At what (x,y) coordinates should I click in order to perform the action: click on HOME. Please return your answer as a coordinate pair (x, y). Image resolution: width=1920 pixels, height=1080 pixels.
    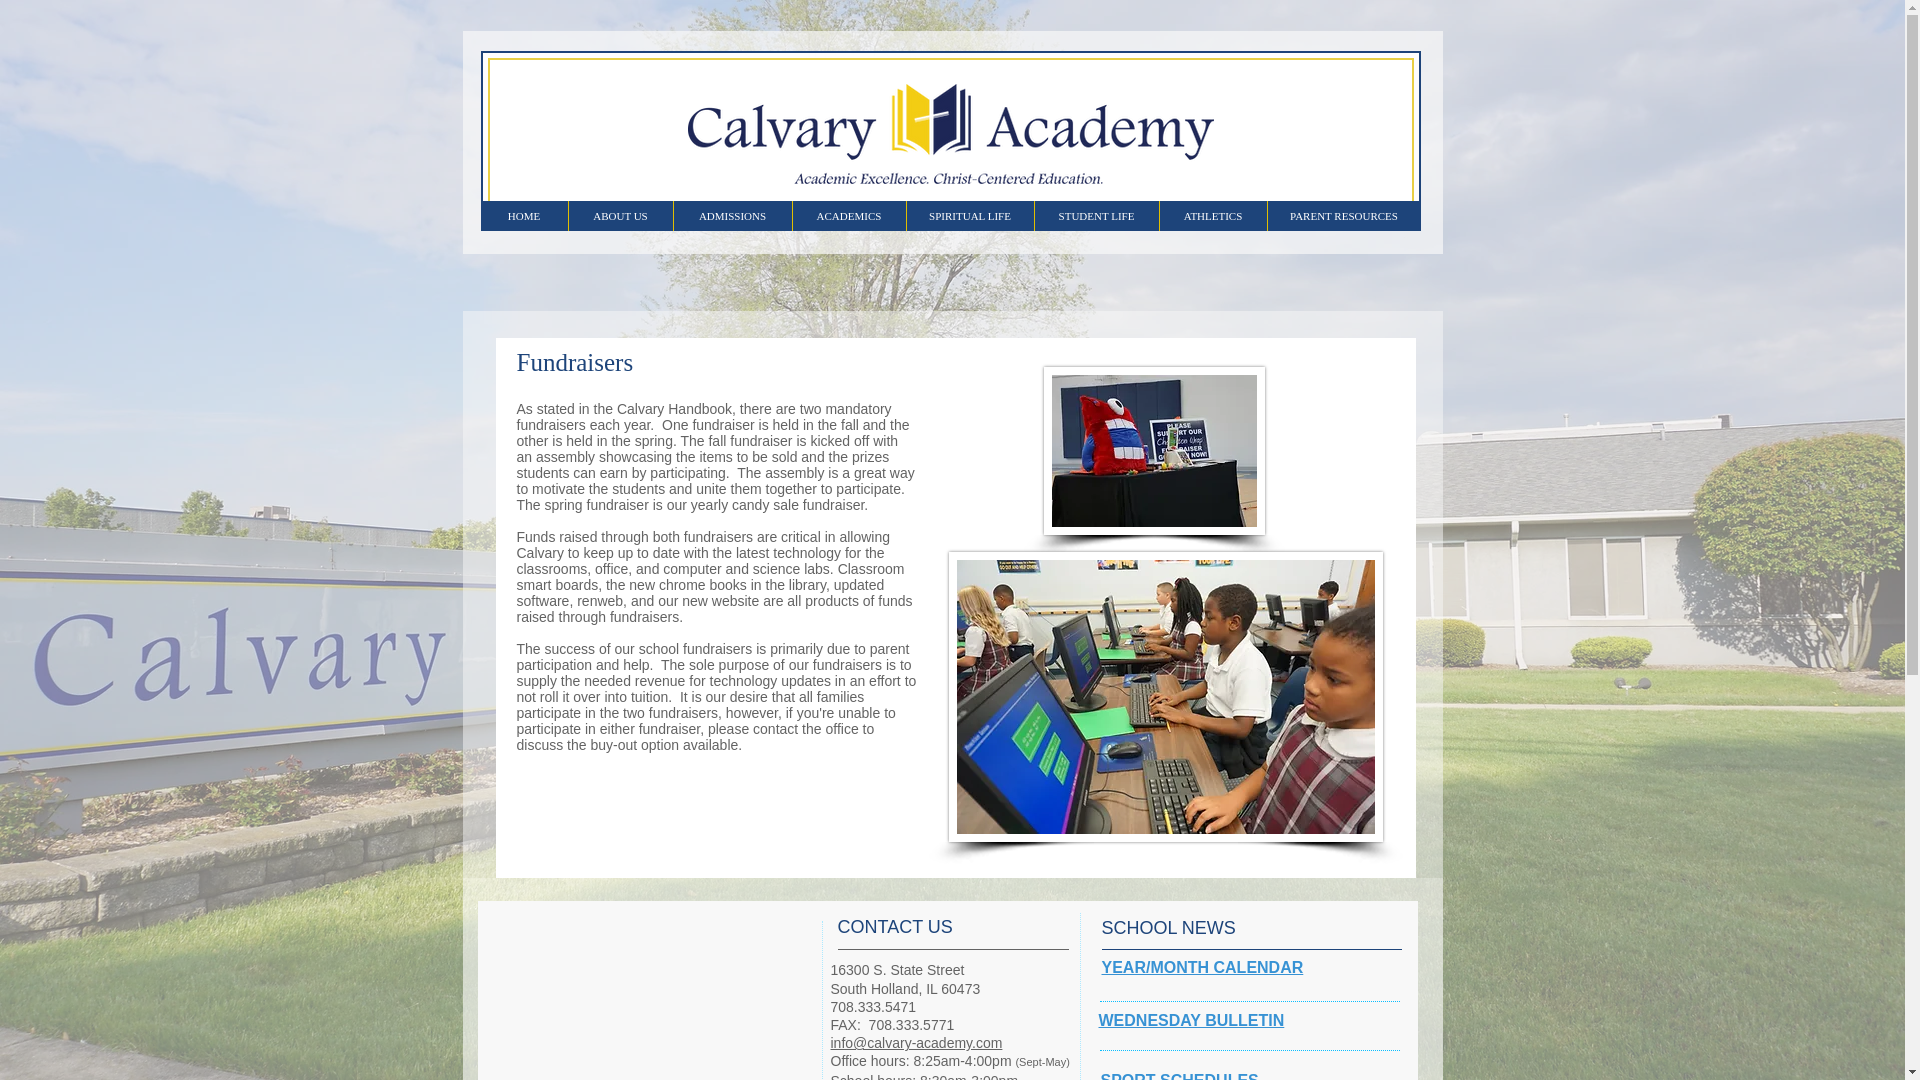
    Looking at the image, I should click on (523, 216).